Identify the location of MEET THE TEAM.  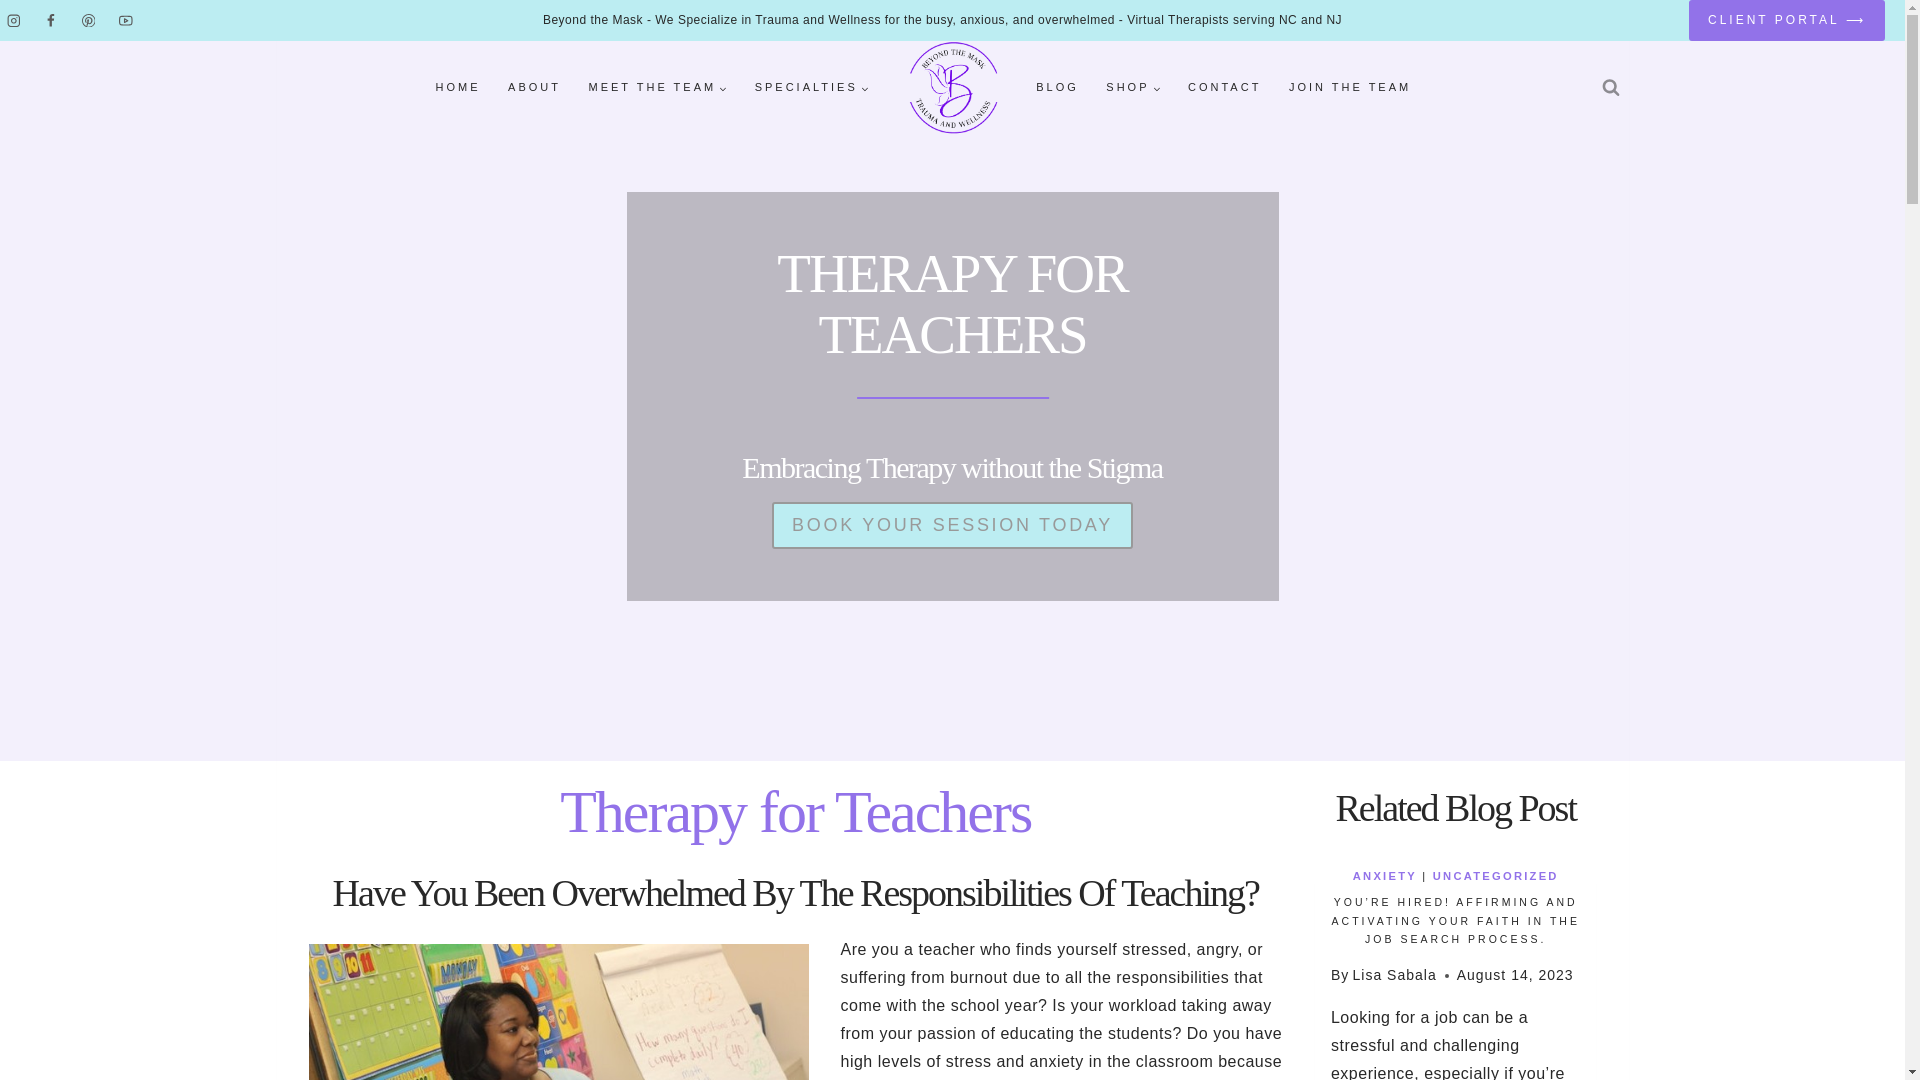
(658, 88).